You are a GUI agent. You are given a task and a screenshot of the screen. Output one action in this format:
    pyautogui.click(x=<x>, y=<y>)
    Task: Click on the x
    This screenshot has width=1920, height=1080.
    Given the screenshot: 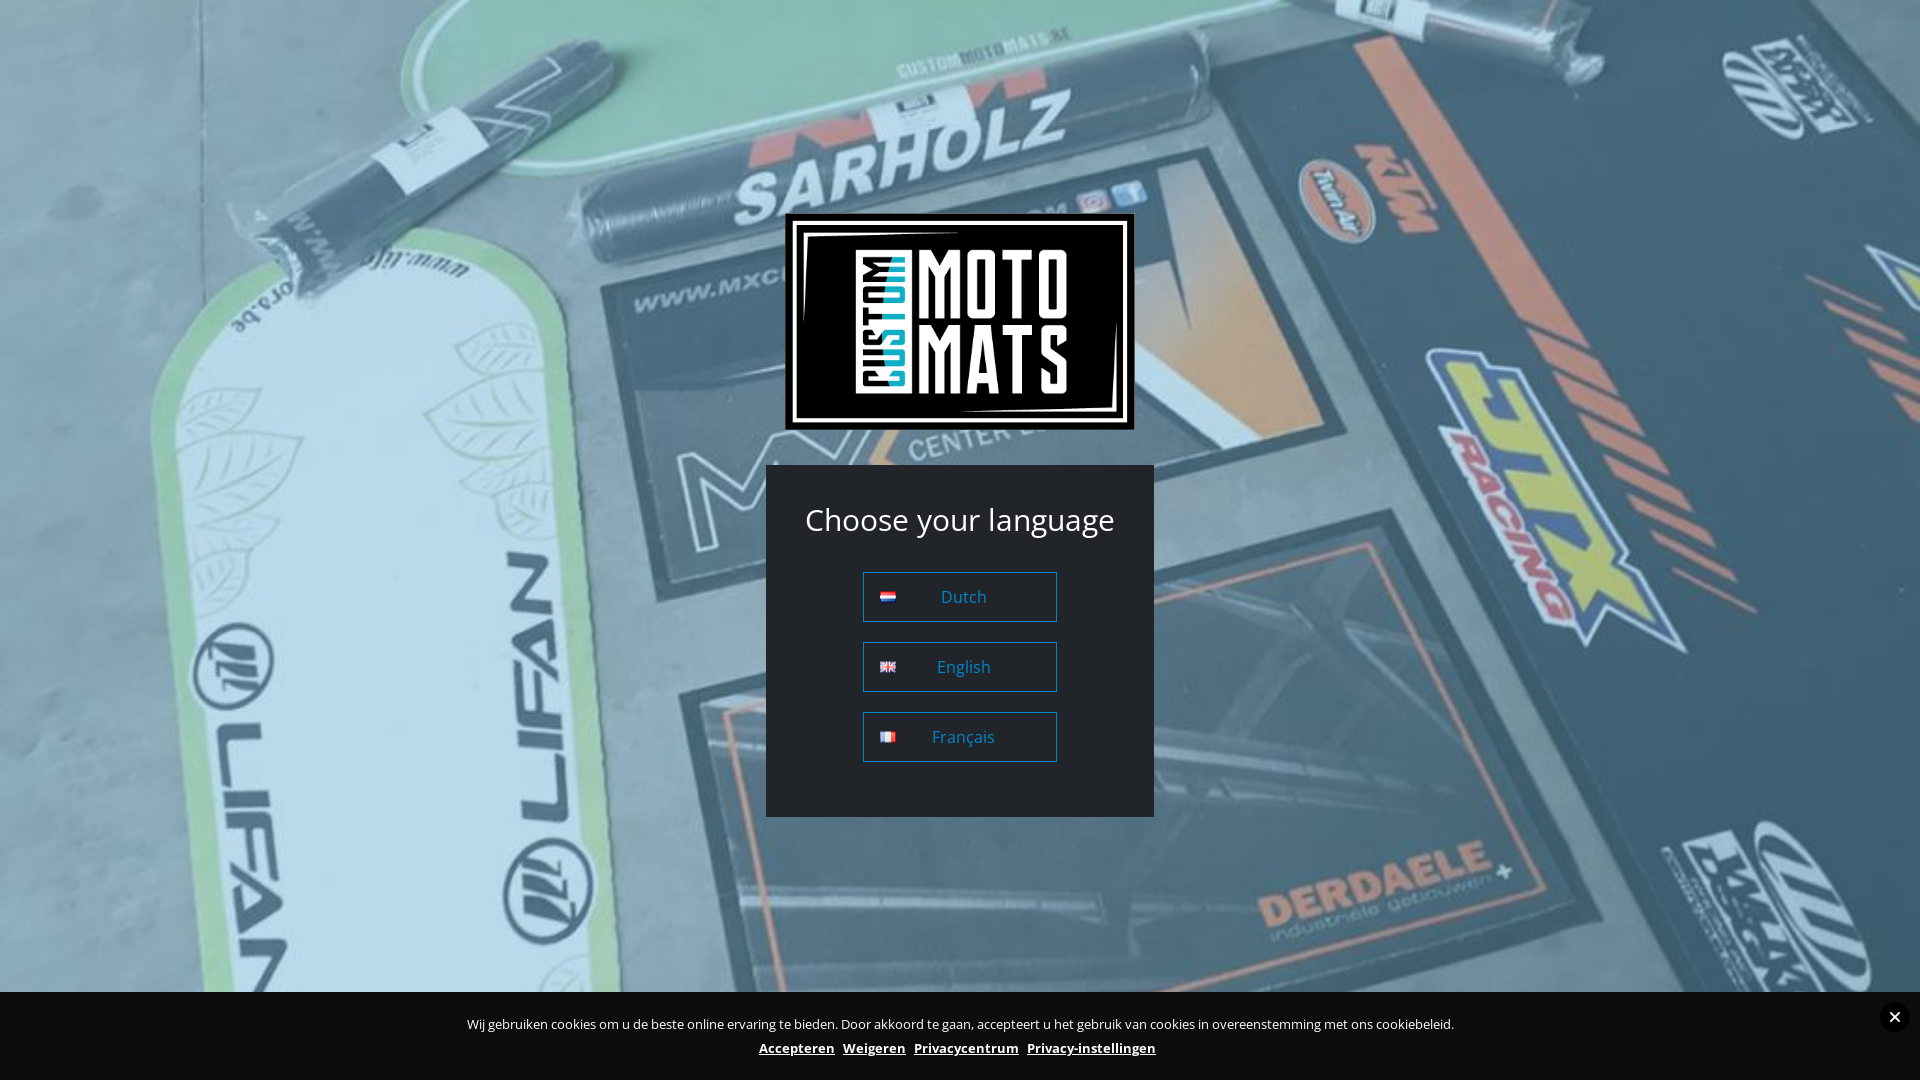 What is the action you would take?
    pyautogui.click(x=1895, y=1017)
    